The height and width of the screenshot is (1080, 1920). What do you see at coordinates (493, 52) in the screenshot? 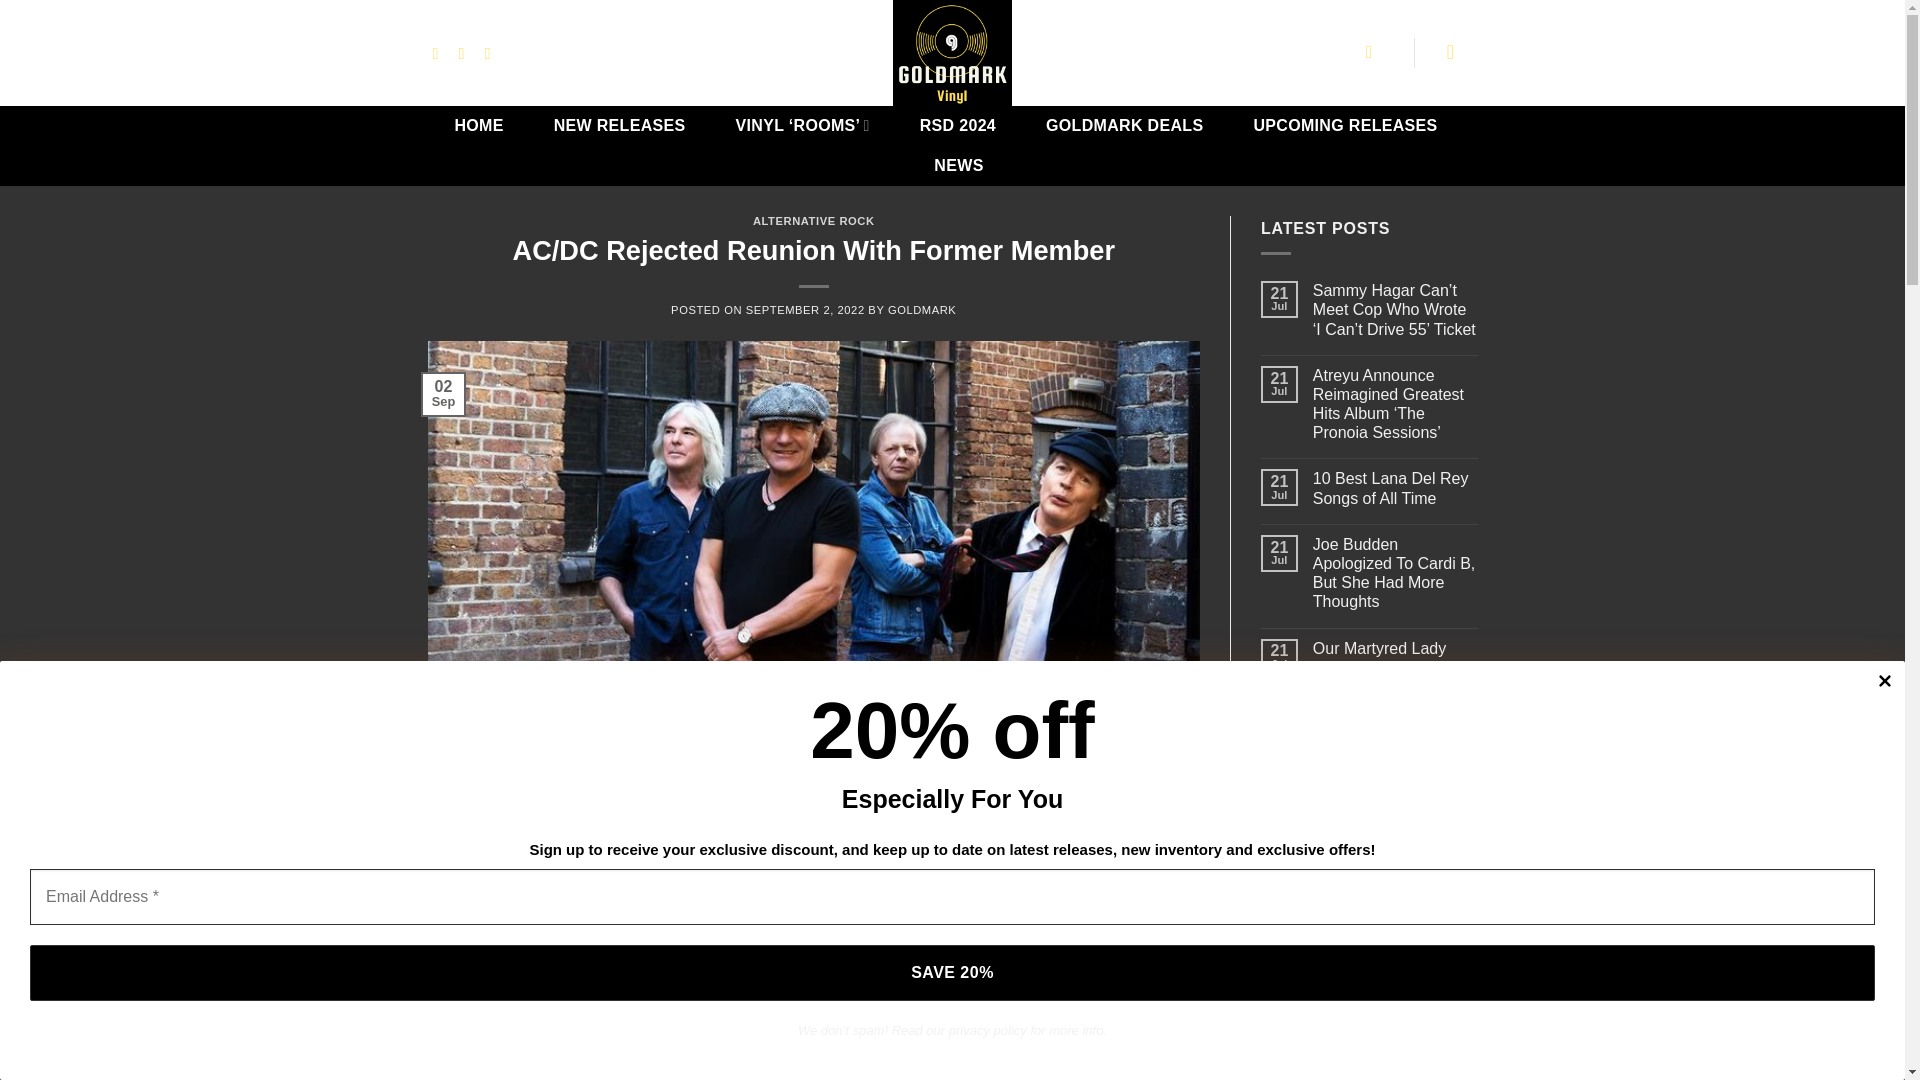
I see `Send us an email` at bounding box center [493, 52].